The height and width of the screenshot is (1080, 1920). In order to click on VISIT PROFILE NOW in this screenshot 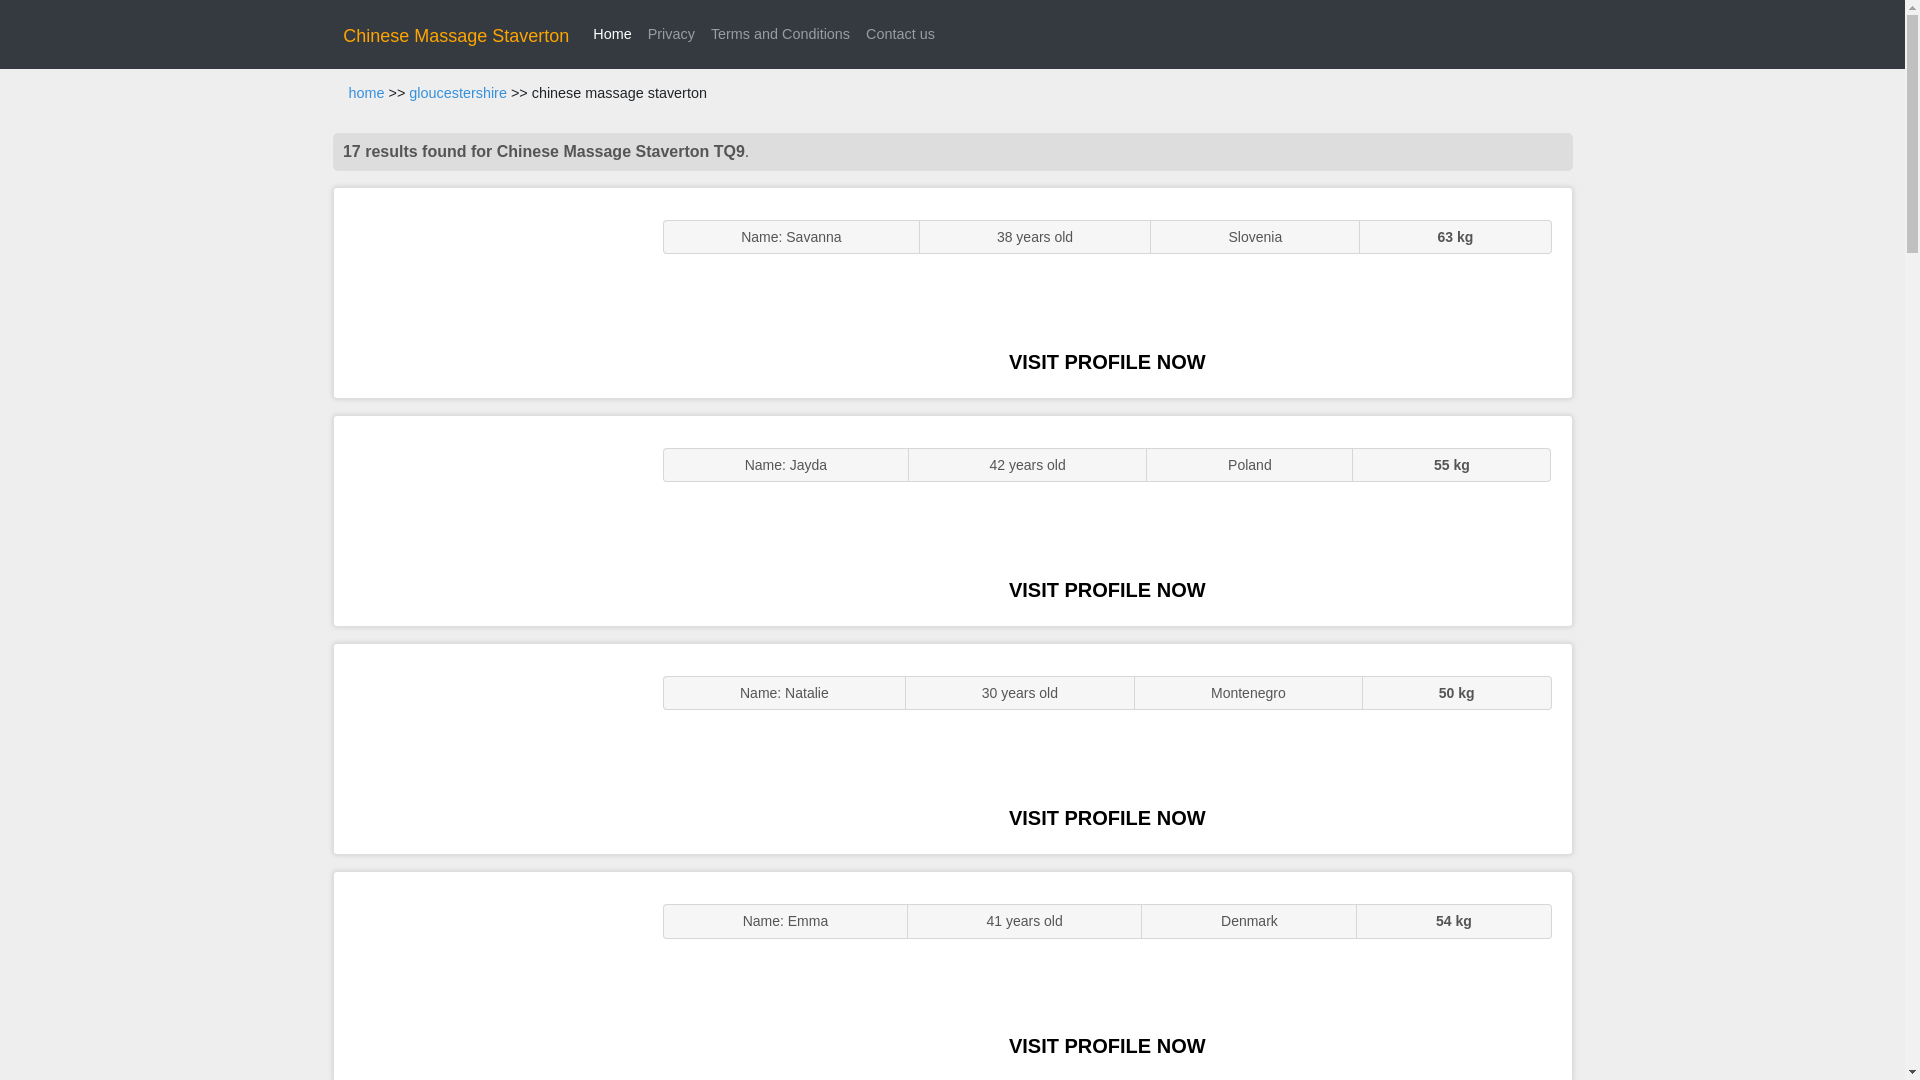, I will do `click(1107, 362)`.